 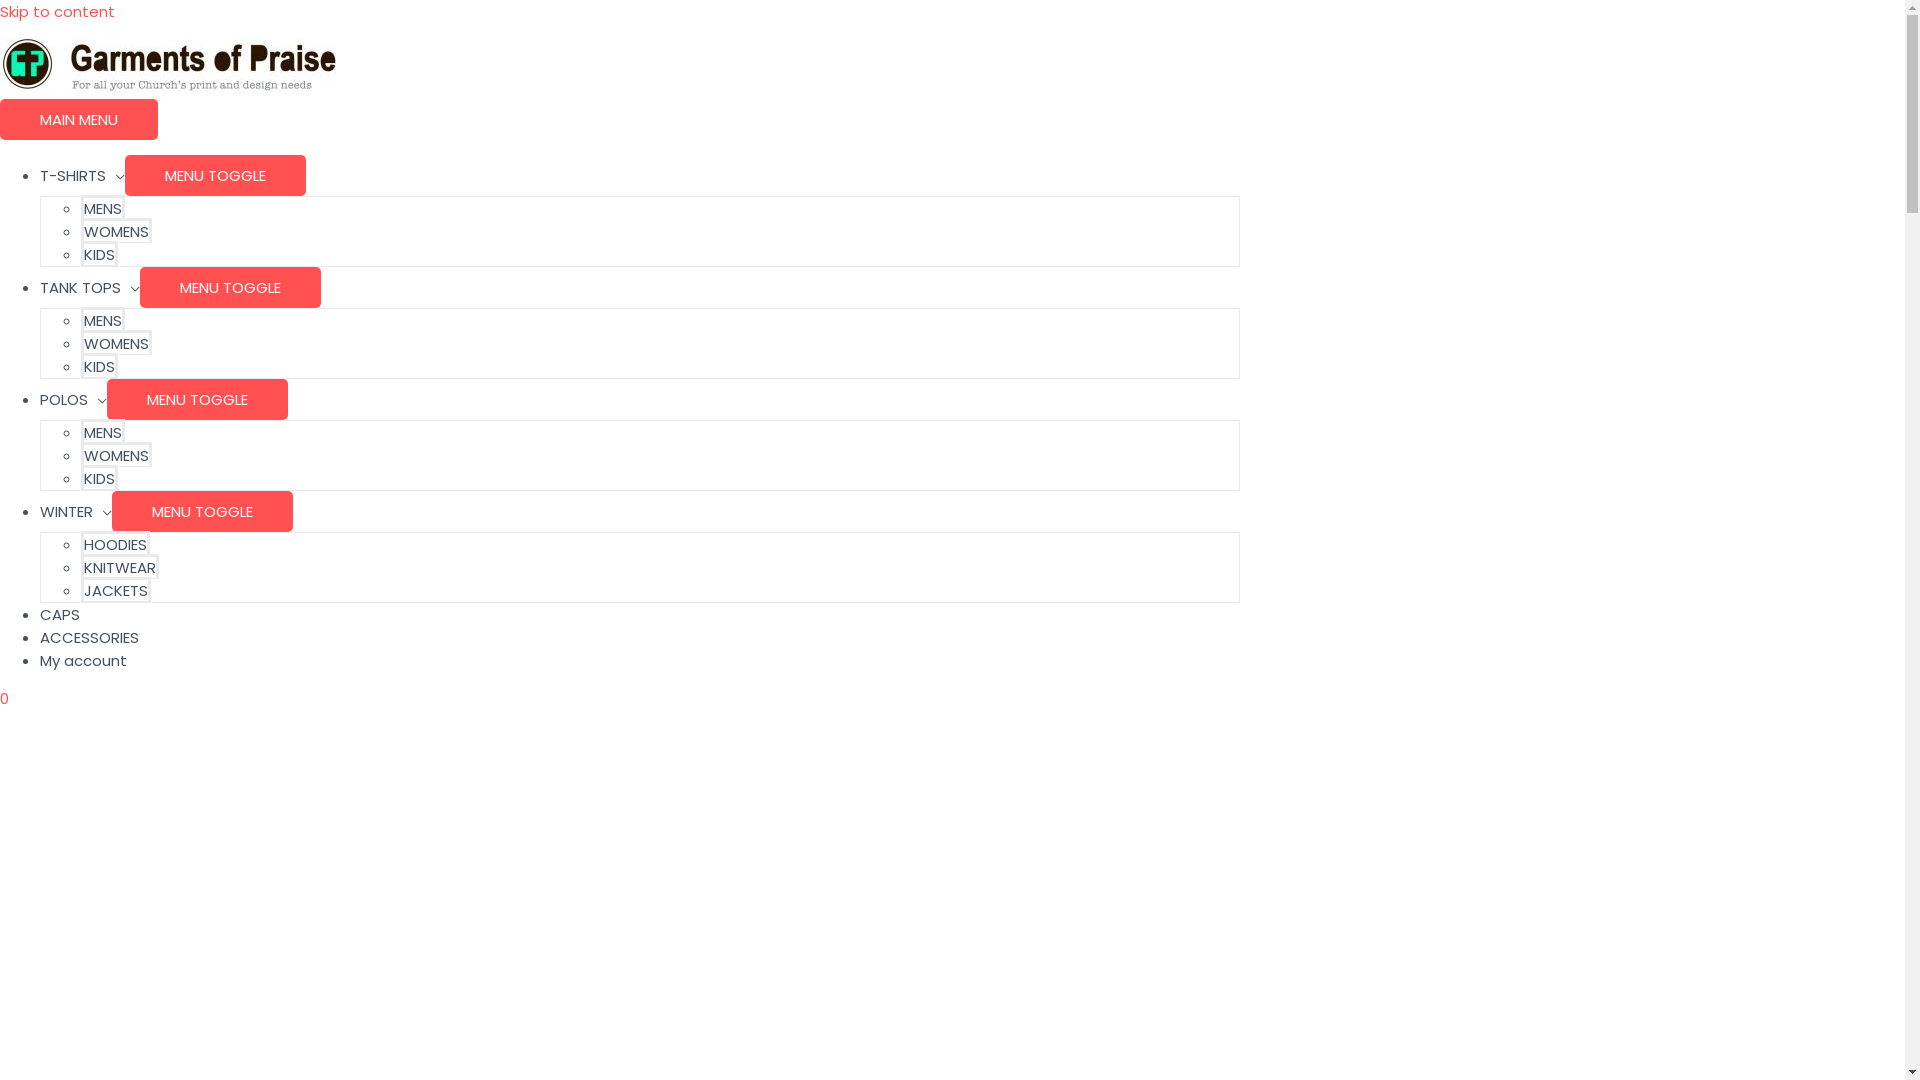 I want to click on KIDS, so click(x=100, y=478).